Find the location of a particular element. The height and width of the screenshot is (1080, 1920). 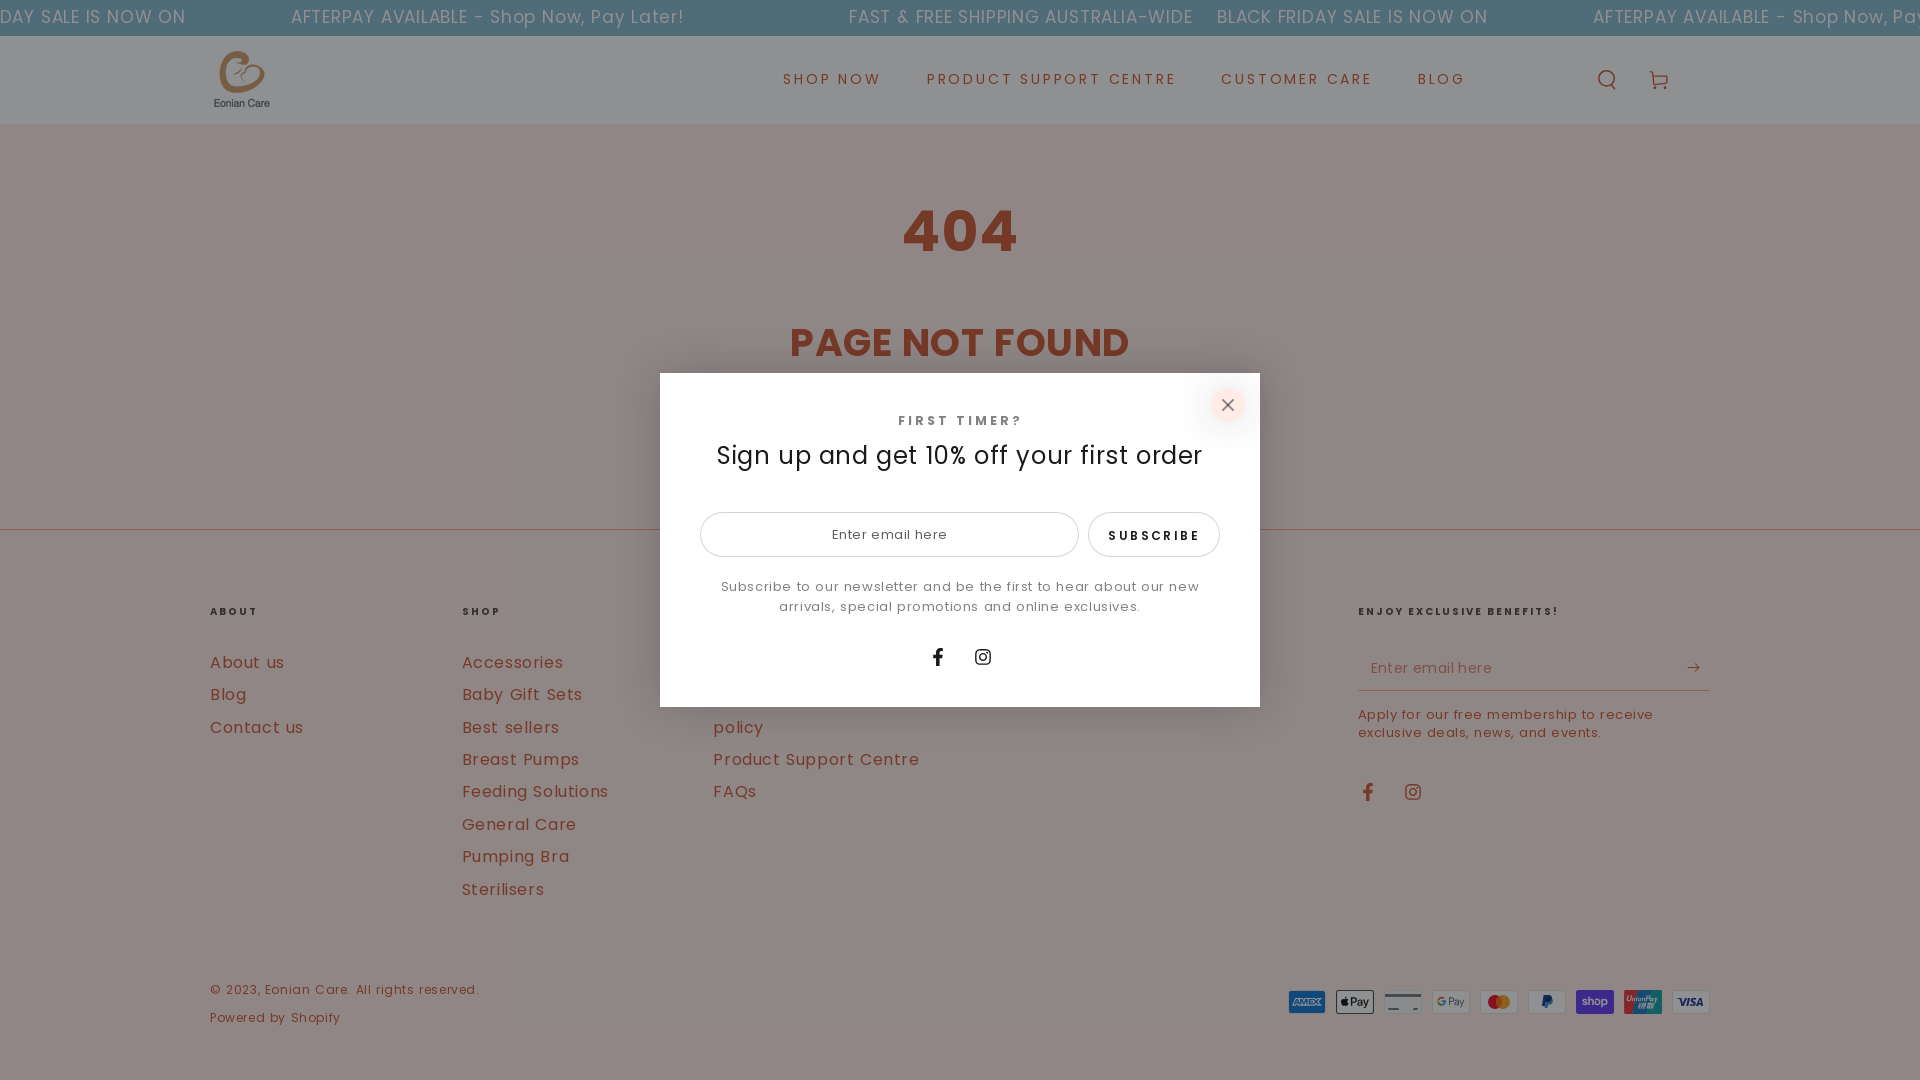

Sterilisers is located at coordinates (504, 890).